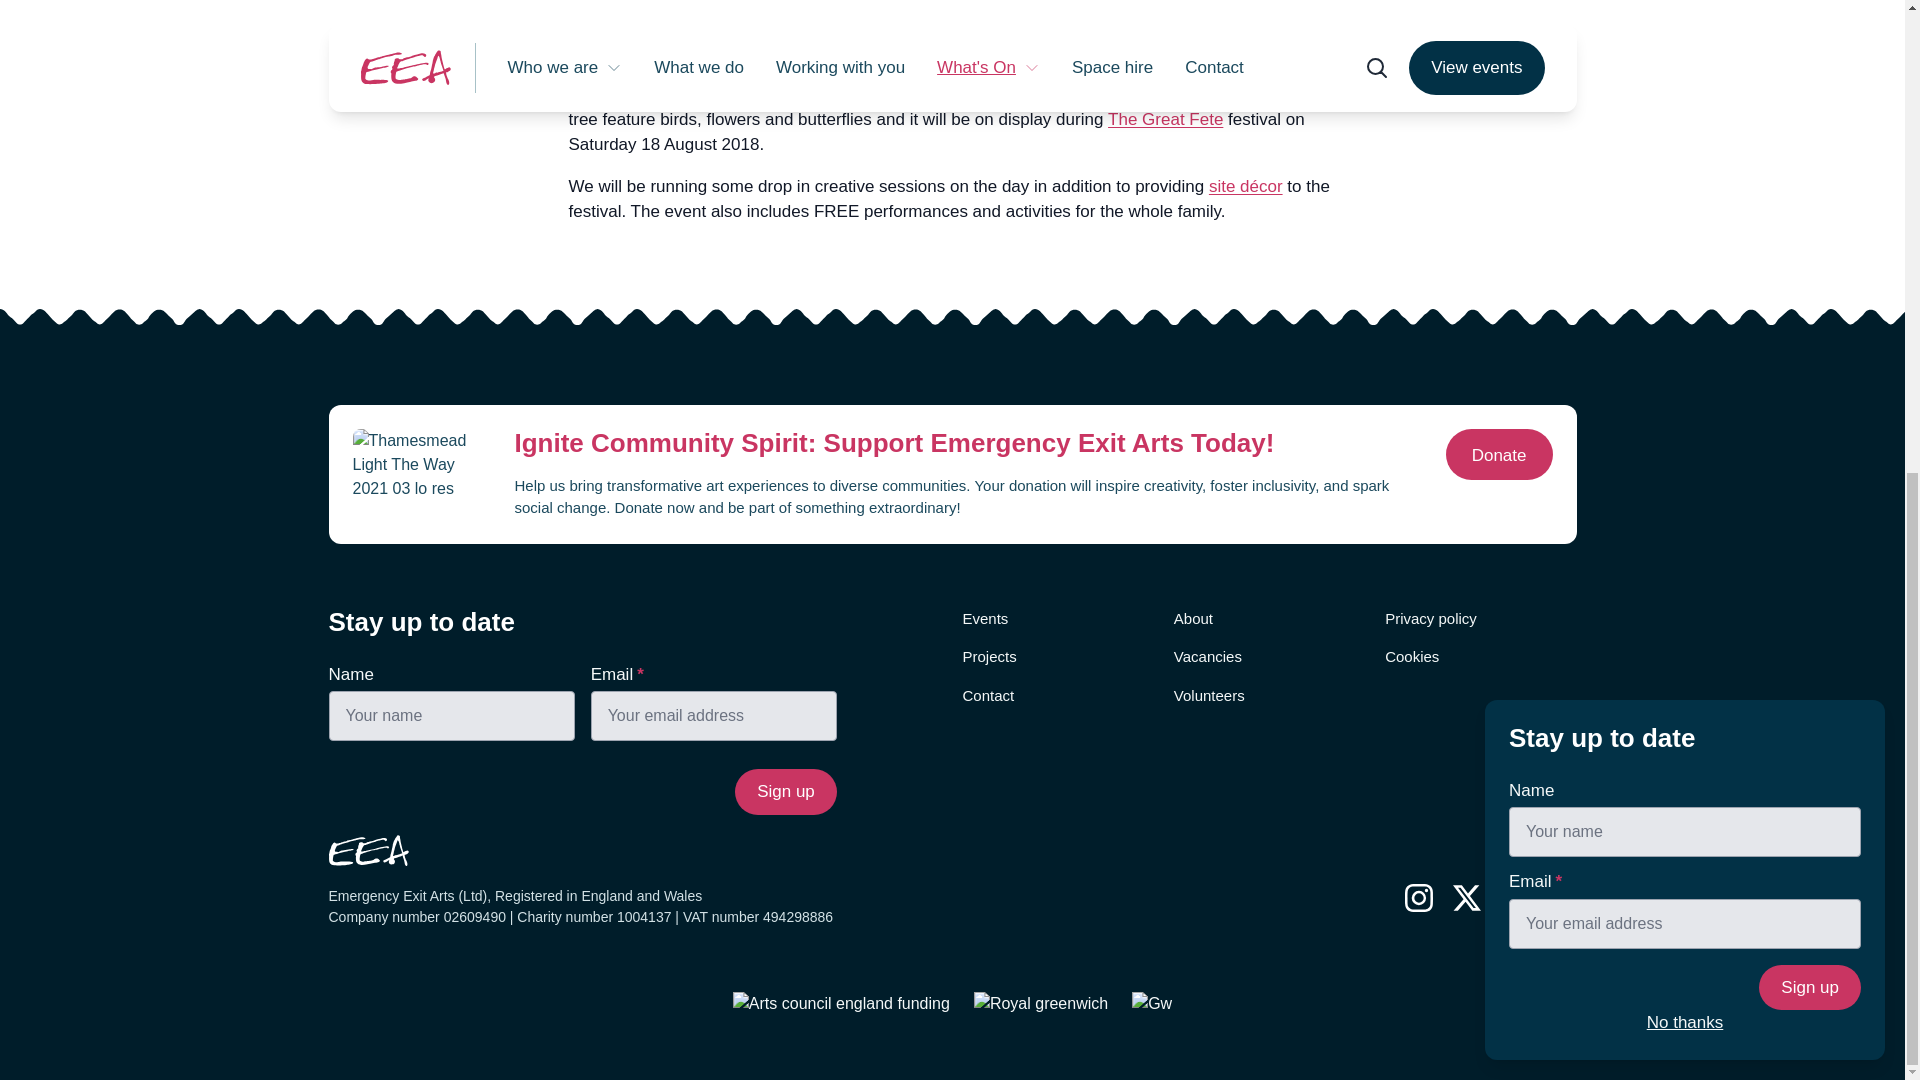 The height and width of the screenshot is (1080, 1920). Describe the element at coordinates (834, 43) in the screenshot. I see `Alexandra Palace` at that location.